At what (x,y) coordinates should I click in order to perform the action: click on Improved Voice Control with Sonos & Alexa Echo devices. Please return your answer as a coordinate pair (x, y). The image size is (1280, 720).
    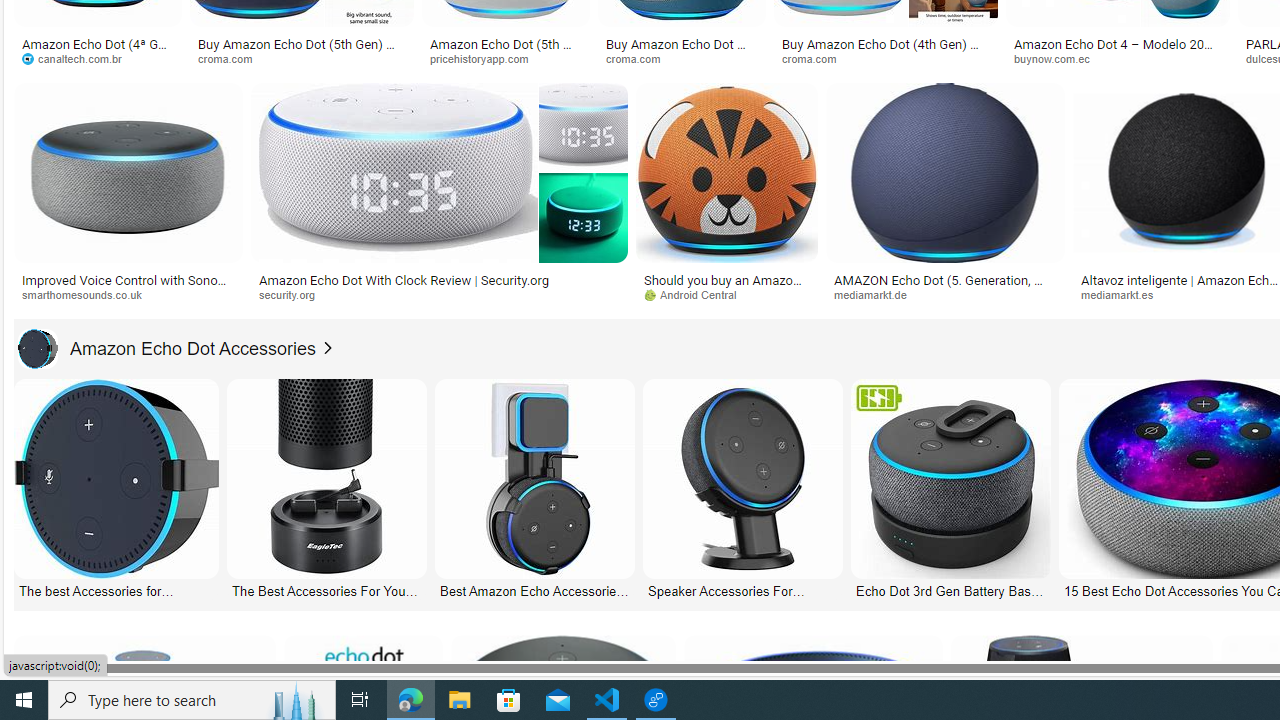
    Looking at the image, I should click on (128, 286).